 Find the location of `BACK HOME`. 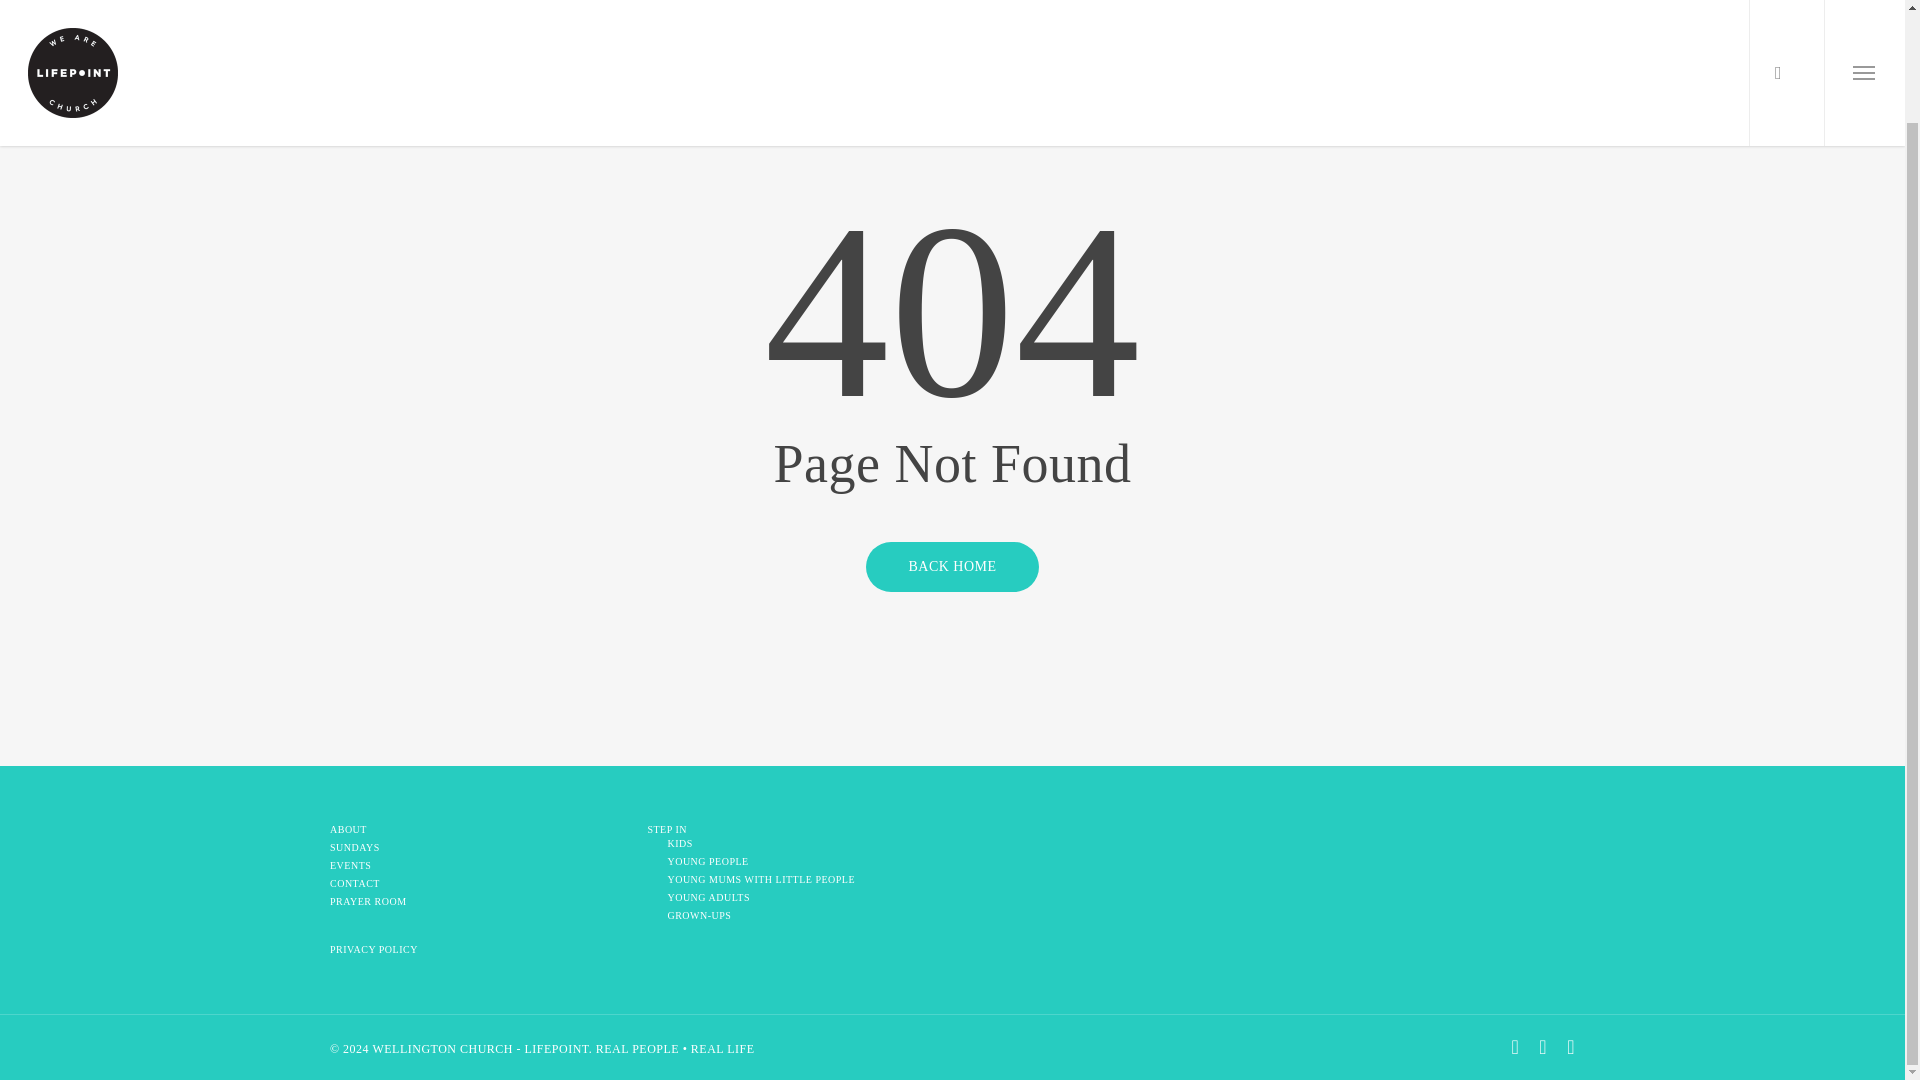

BACK HOME is located at coordinates (952, 566).